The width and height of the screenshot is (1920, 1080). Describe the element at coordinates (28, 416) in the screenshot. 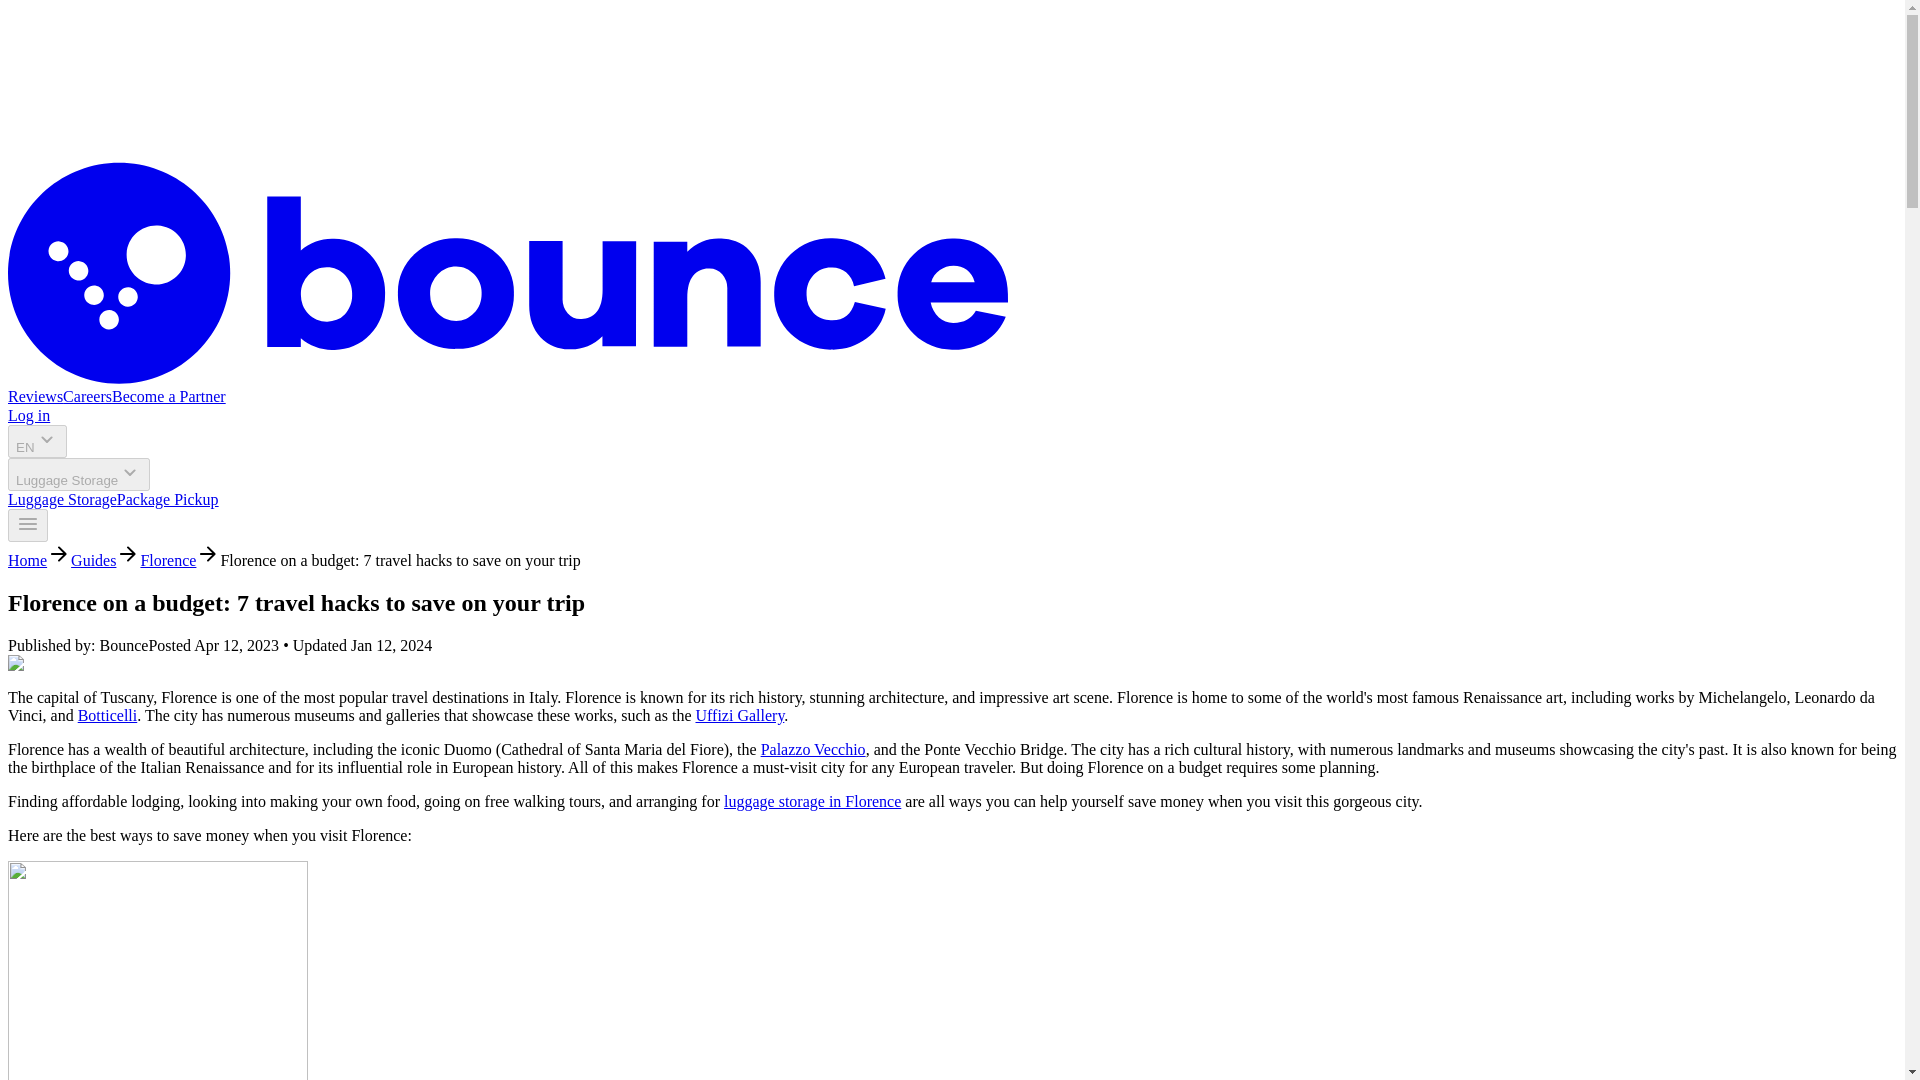

I see `Log in` at that location.